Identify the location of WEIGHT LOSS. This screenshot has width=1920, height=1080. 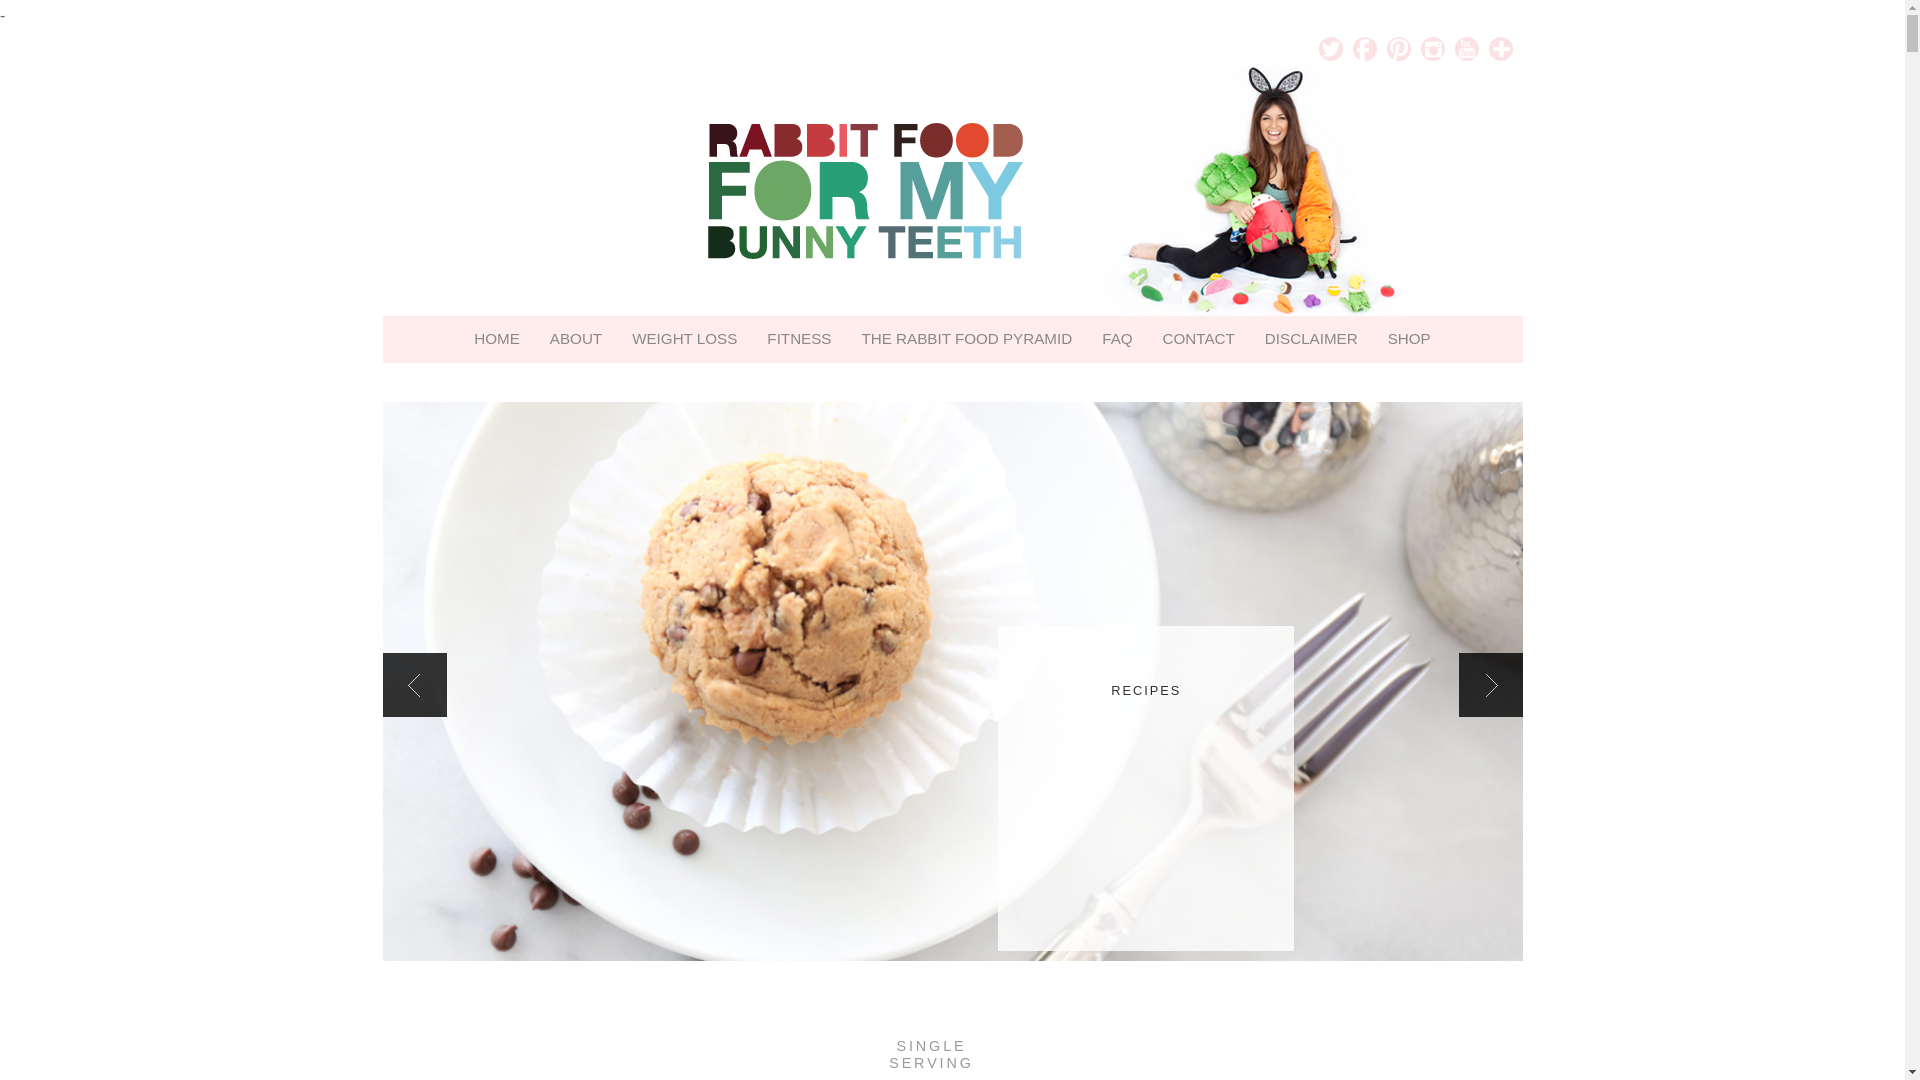
(684, 338).